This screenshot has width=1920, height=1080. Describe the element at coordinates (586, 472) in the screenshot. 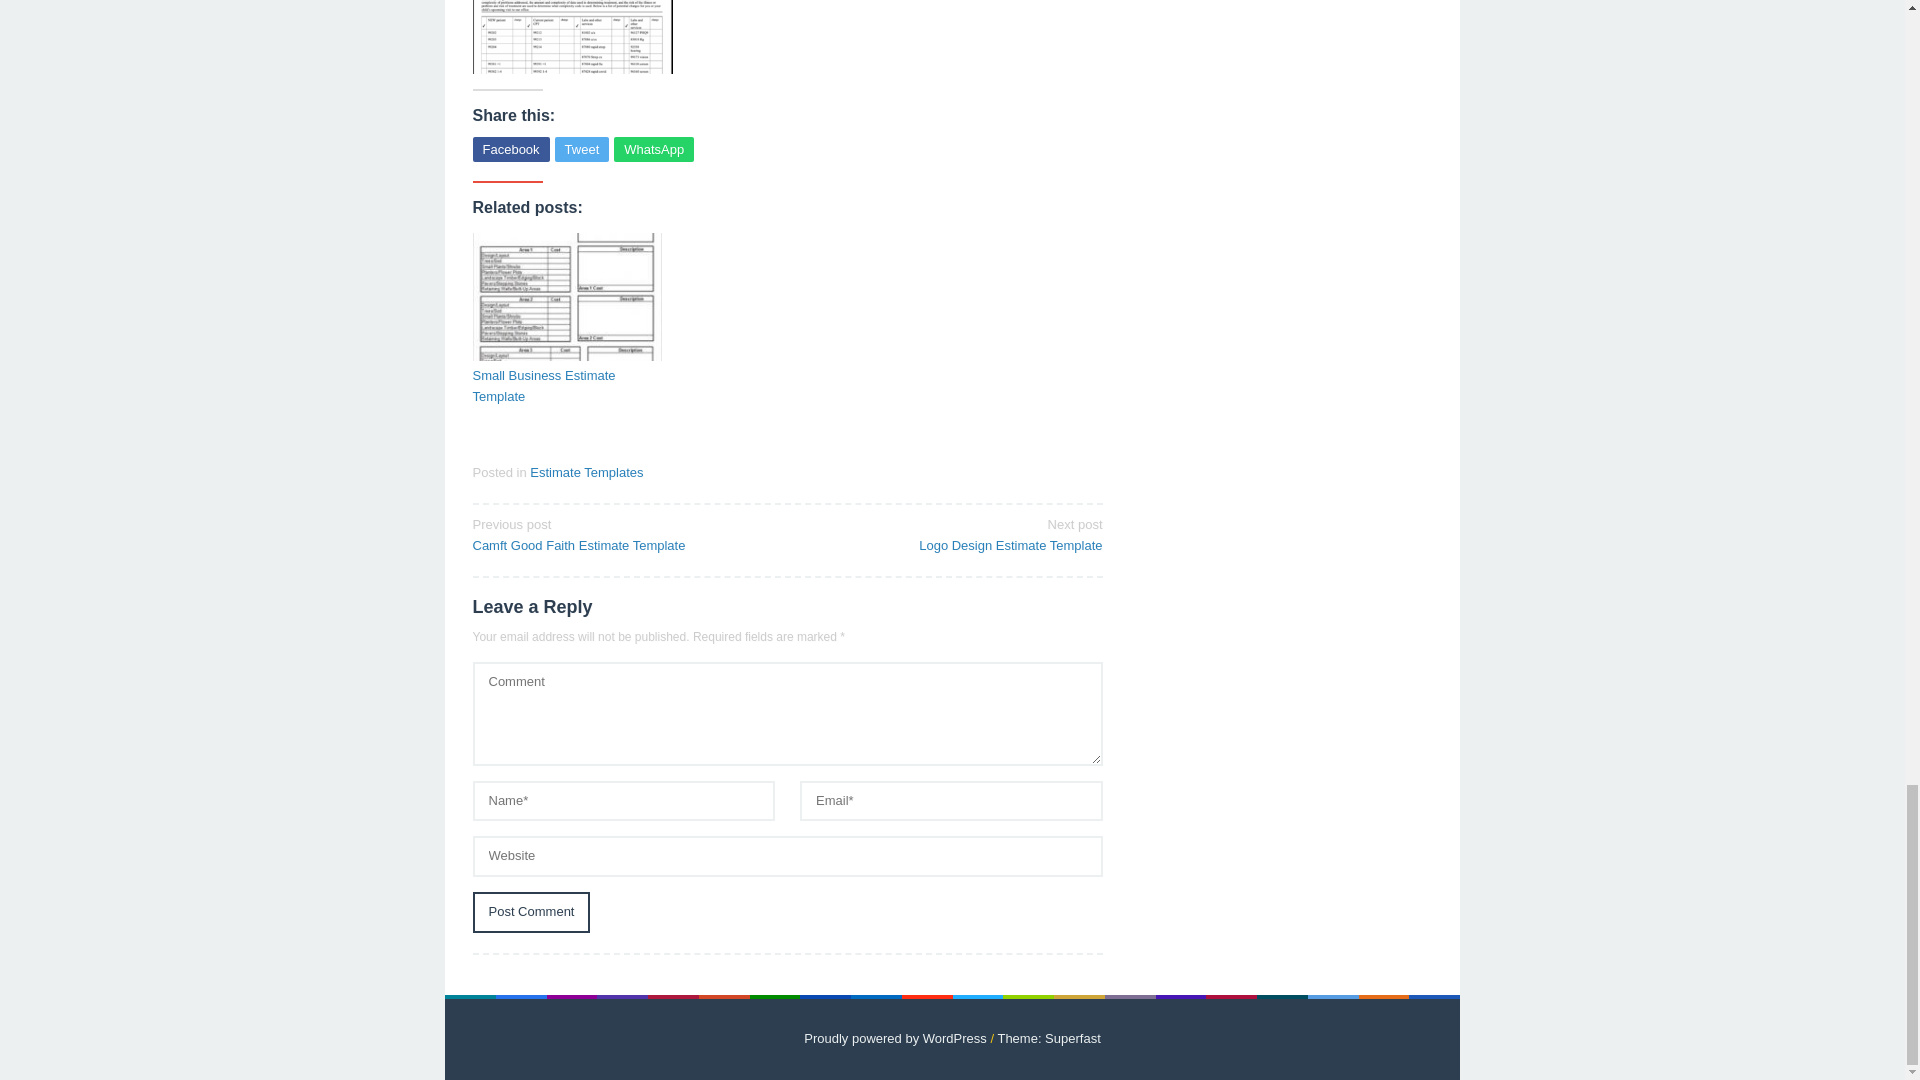

I see `Estimate Templates` at that location.